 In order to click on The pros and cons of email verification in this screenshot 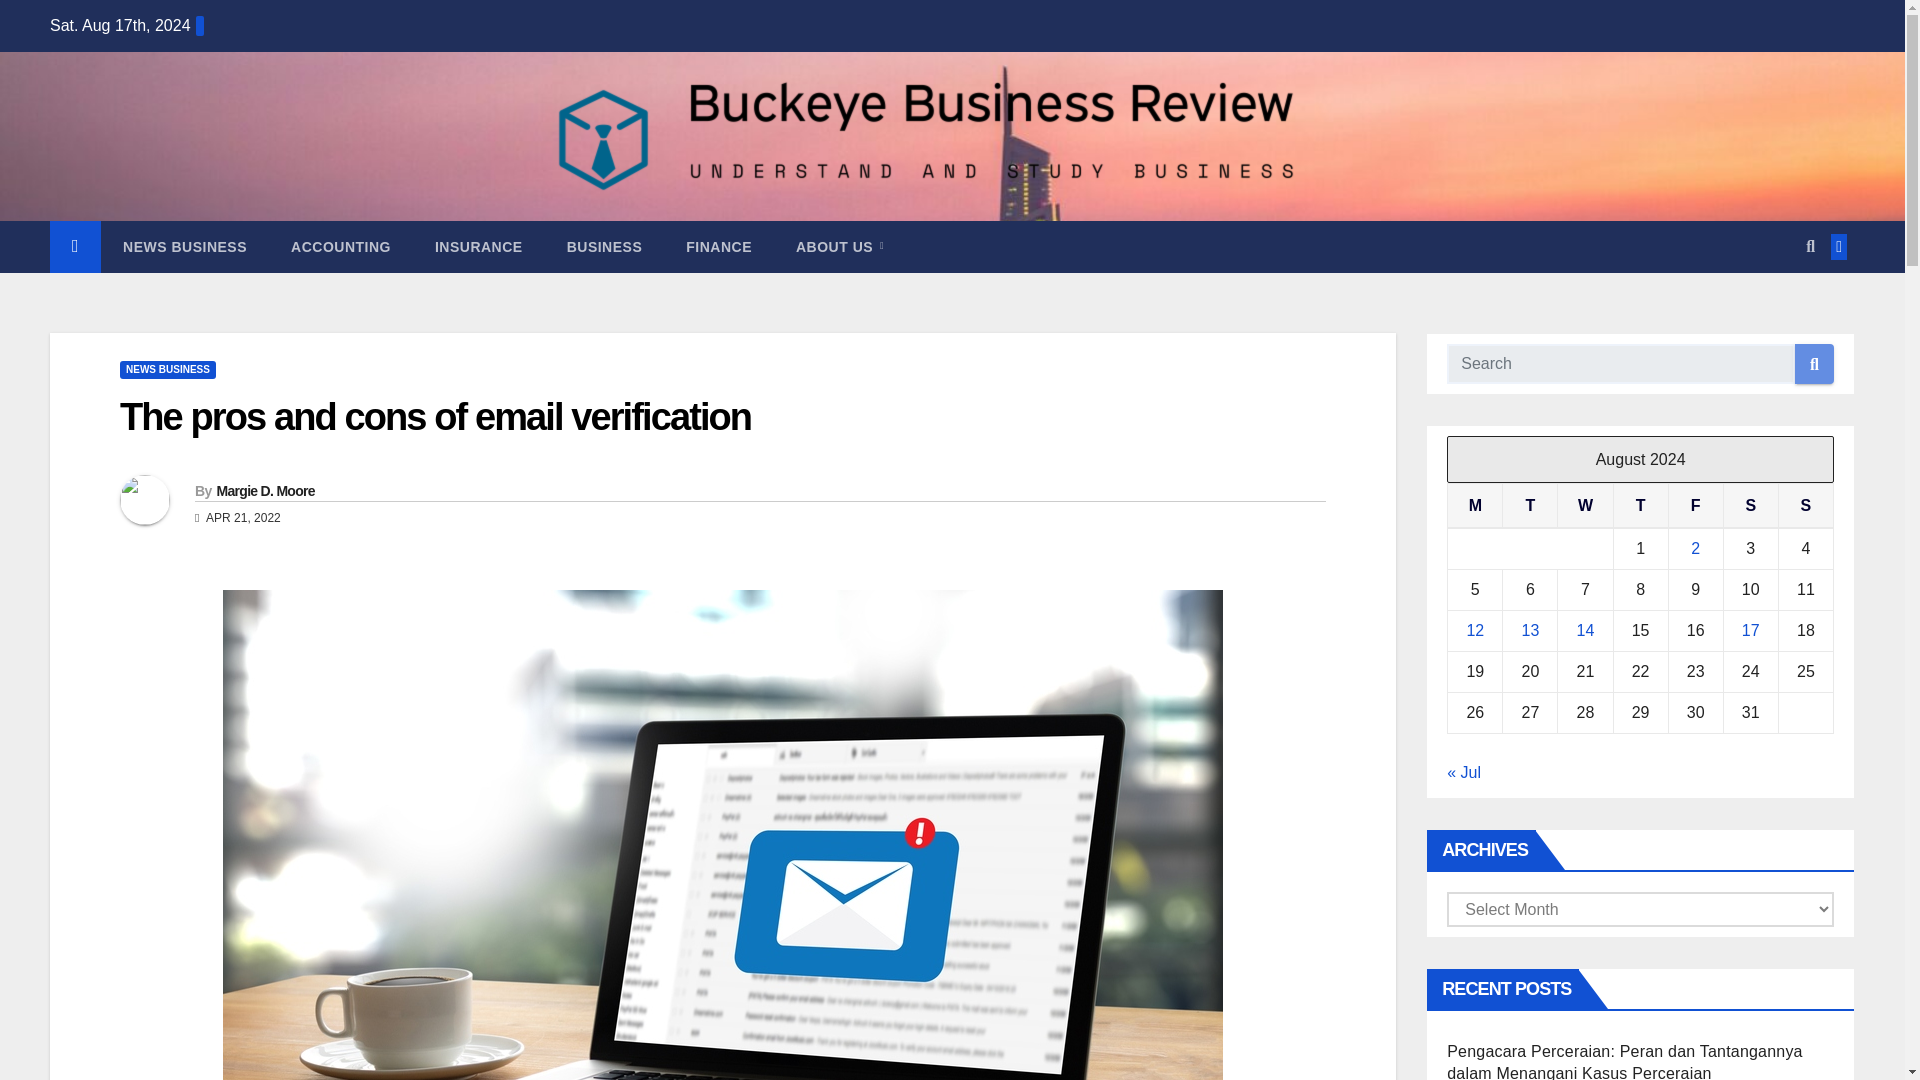, I will do `click(434, 417)`.